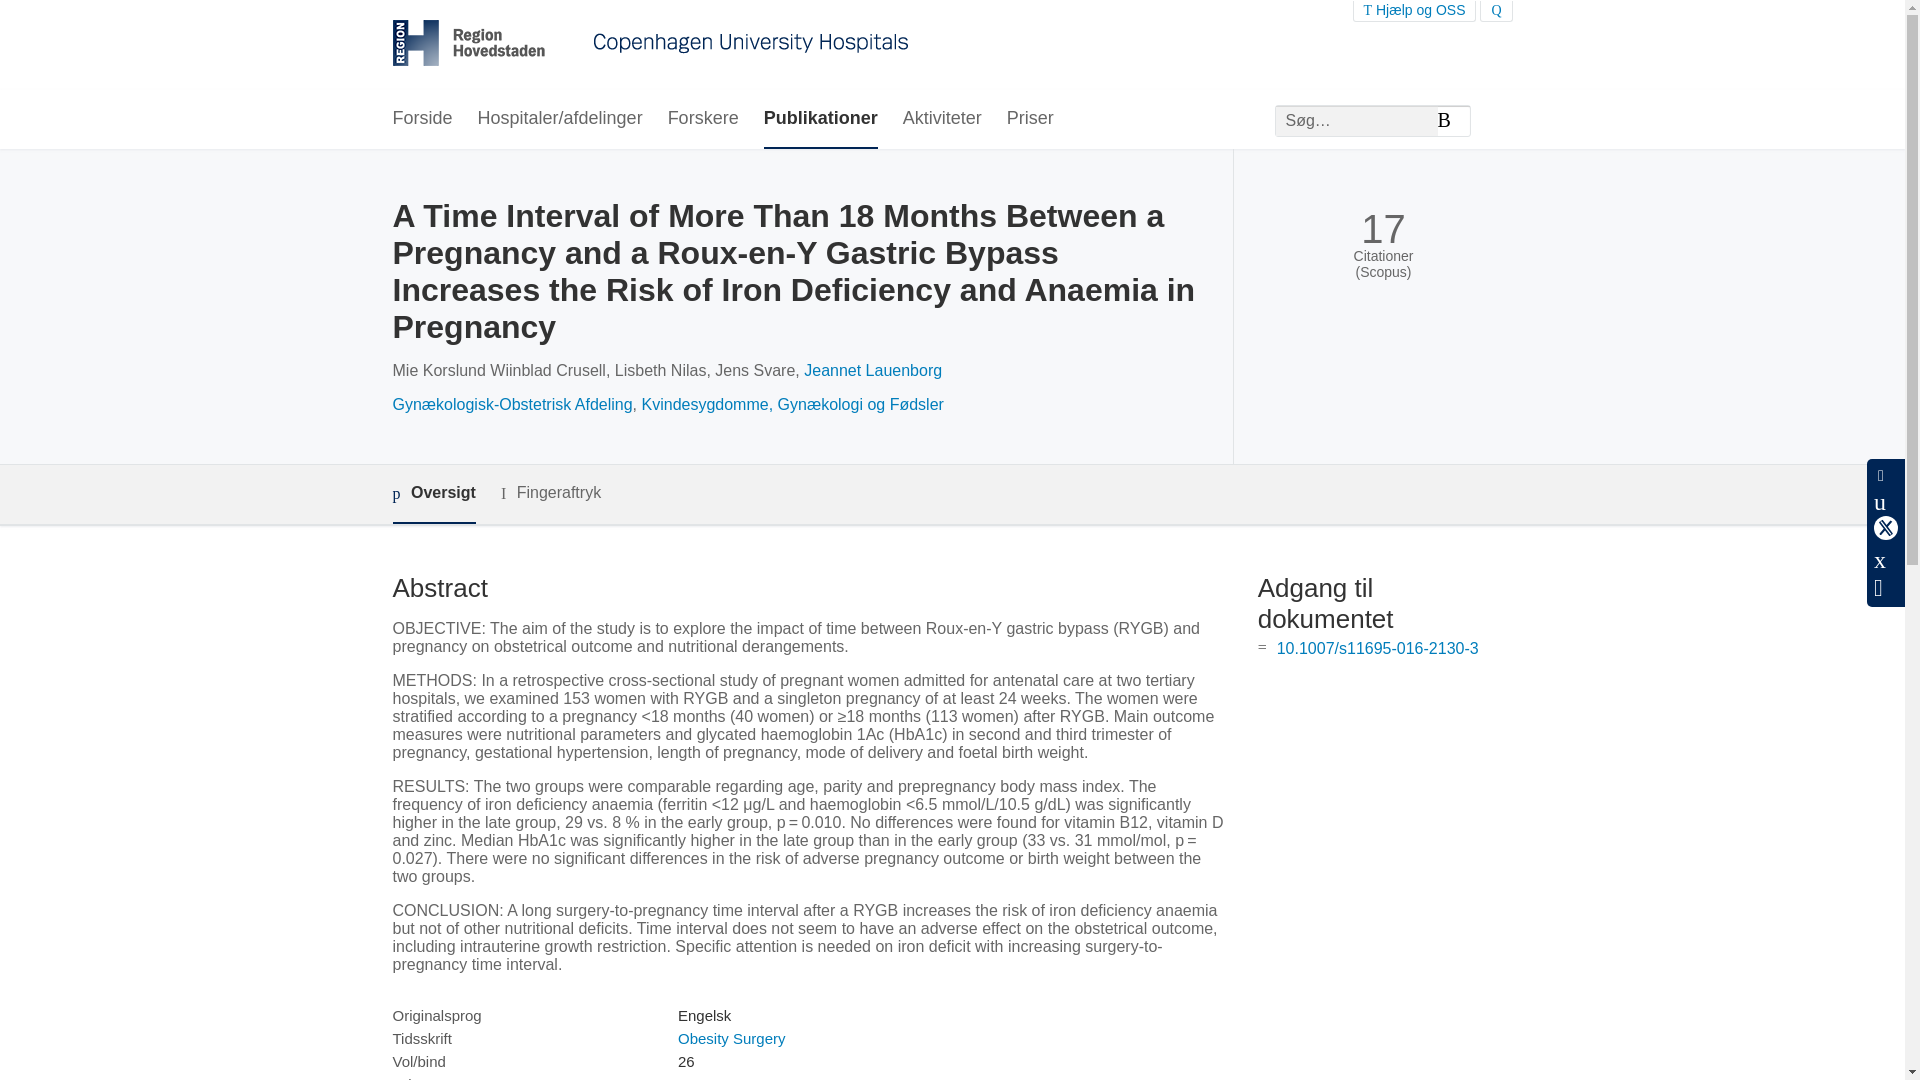  What do you see at coordinates (550, 493) in the screenshot?
I see `Fingeraftryk` at bounding box center [550, 493].